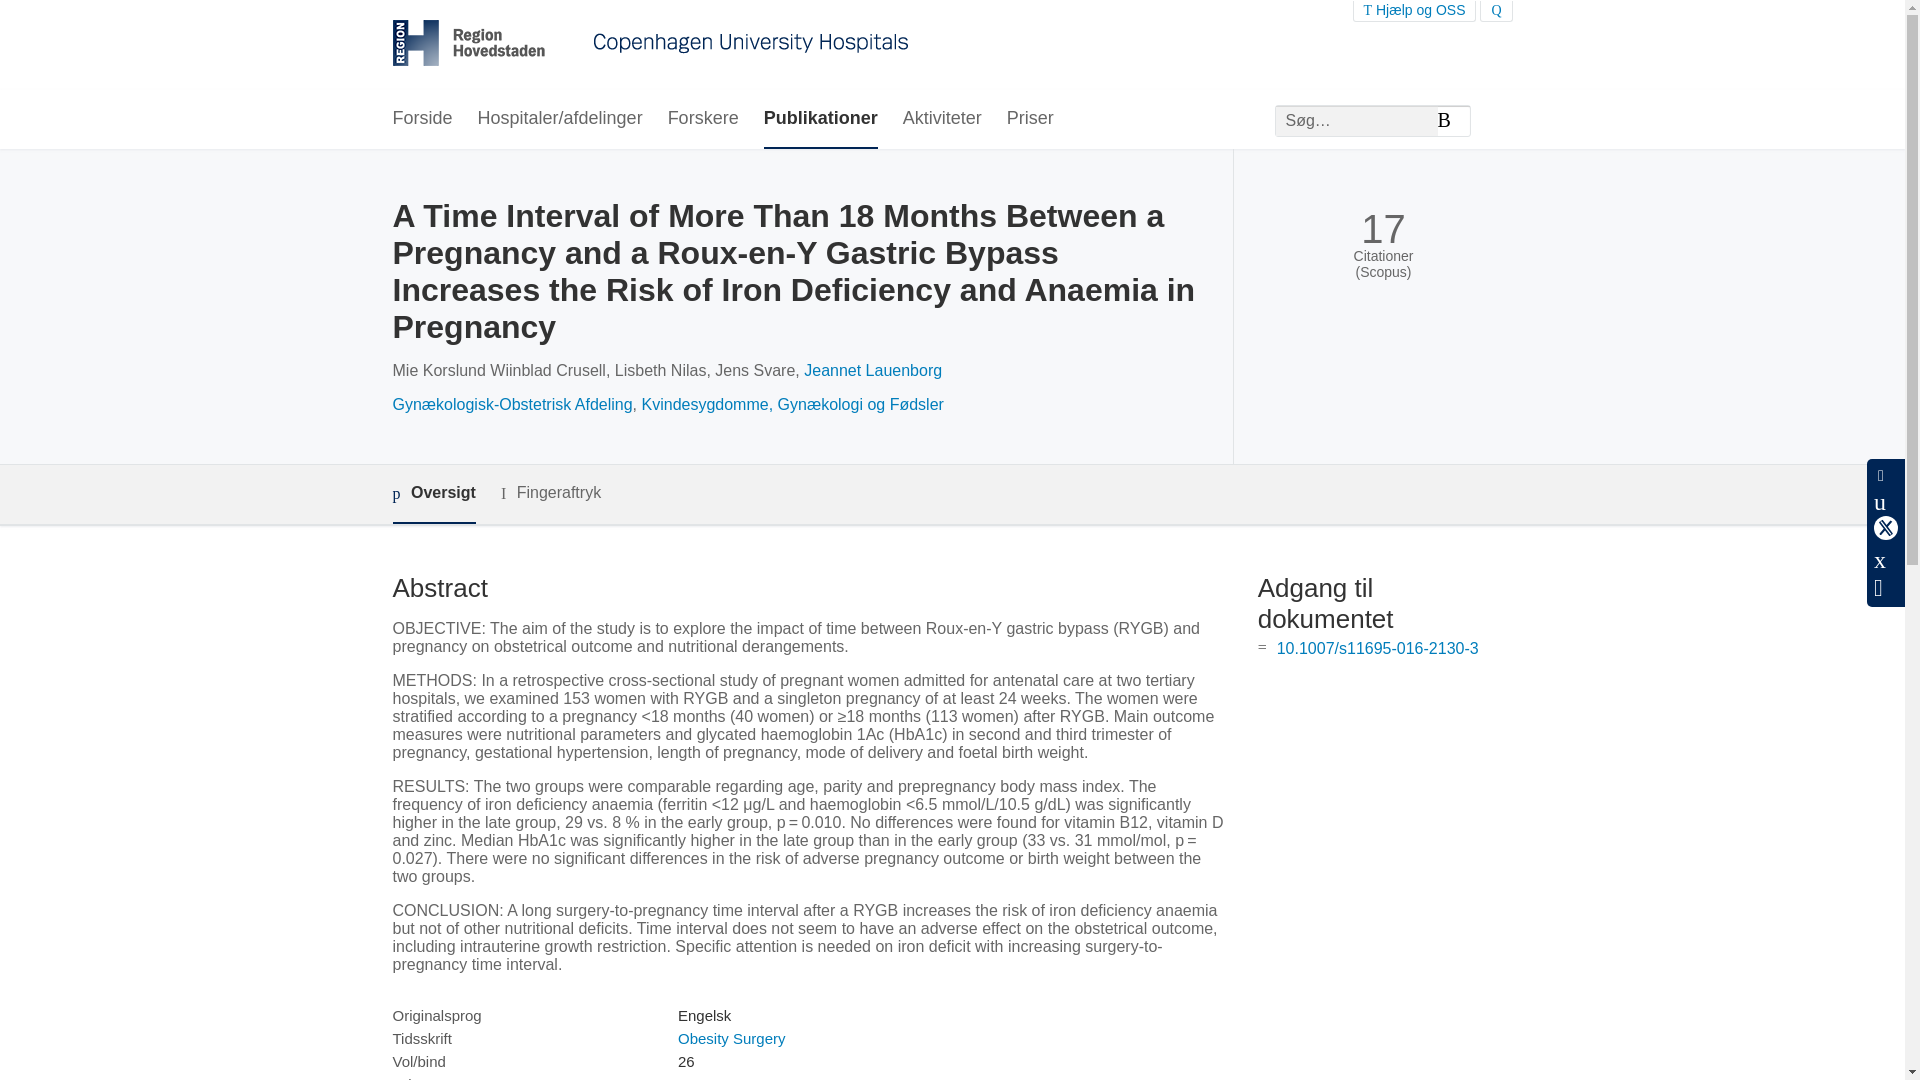  What do you see at coordinates (550, 493) in the screenshot?
I see `Fingeraftryk` at bounding box center [550, 493].